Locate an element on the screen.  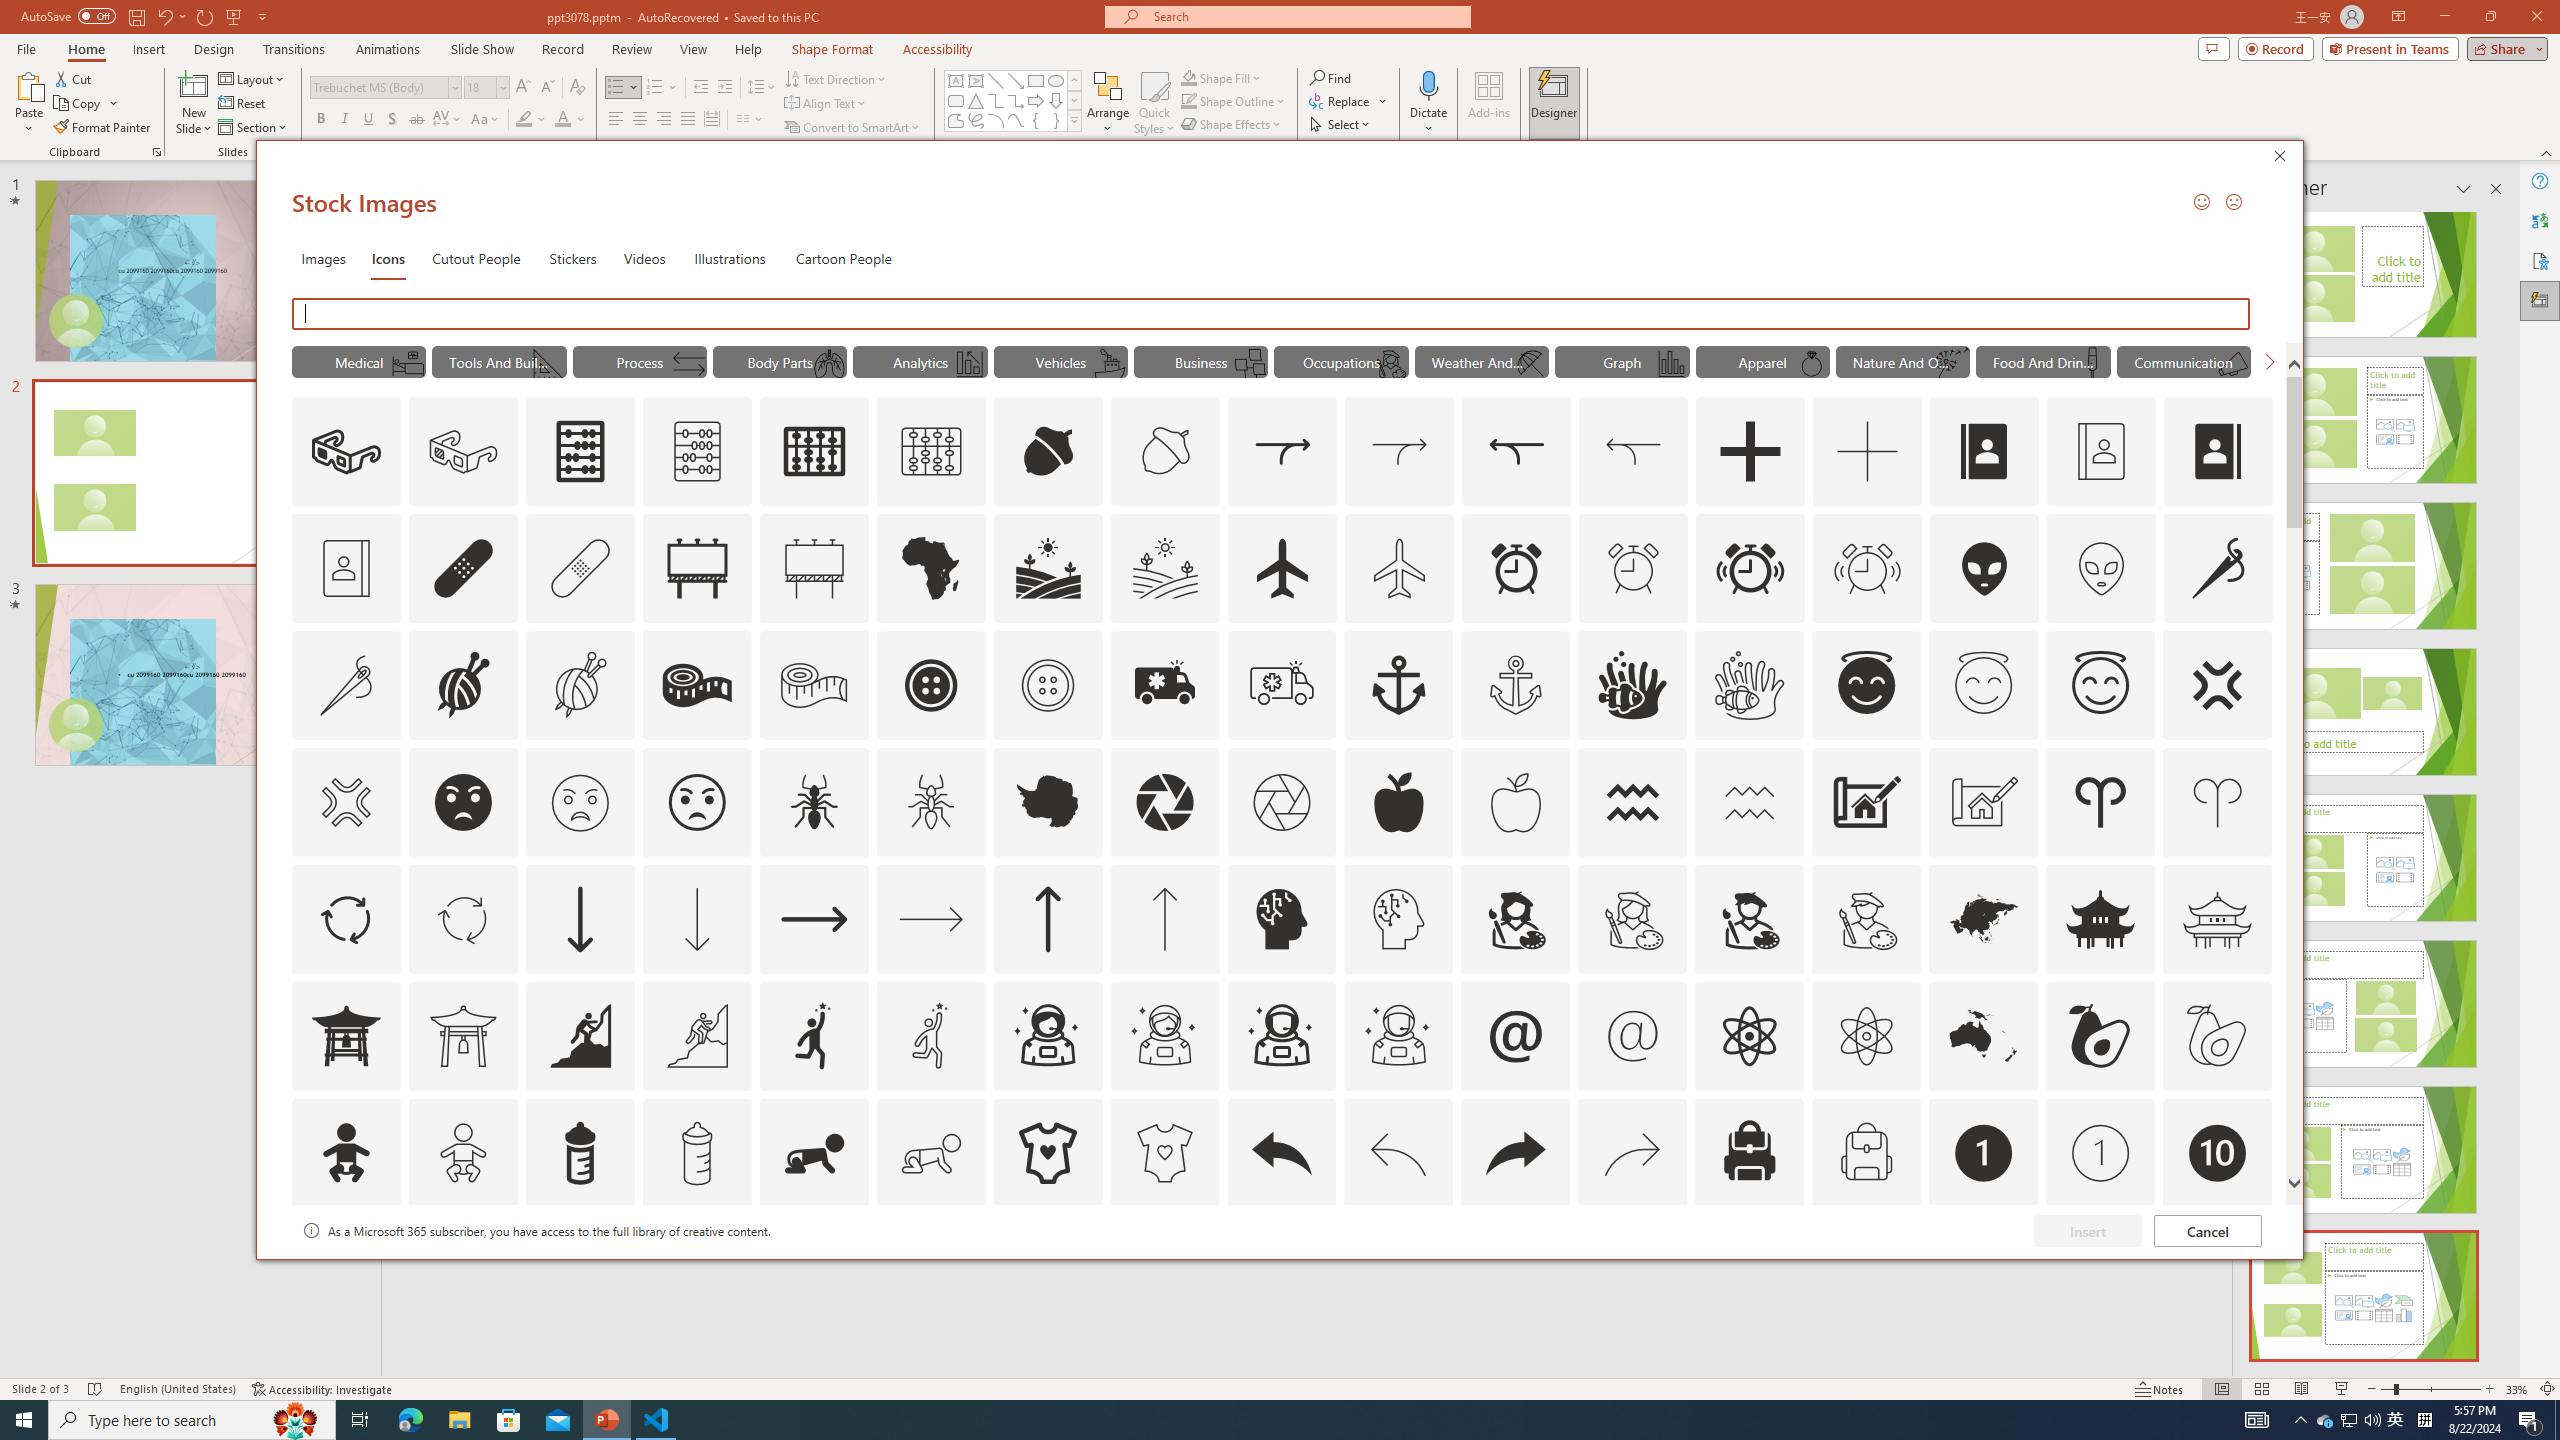
Videos is located at coordinates (644, 258).